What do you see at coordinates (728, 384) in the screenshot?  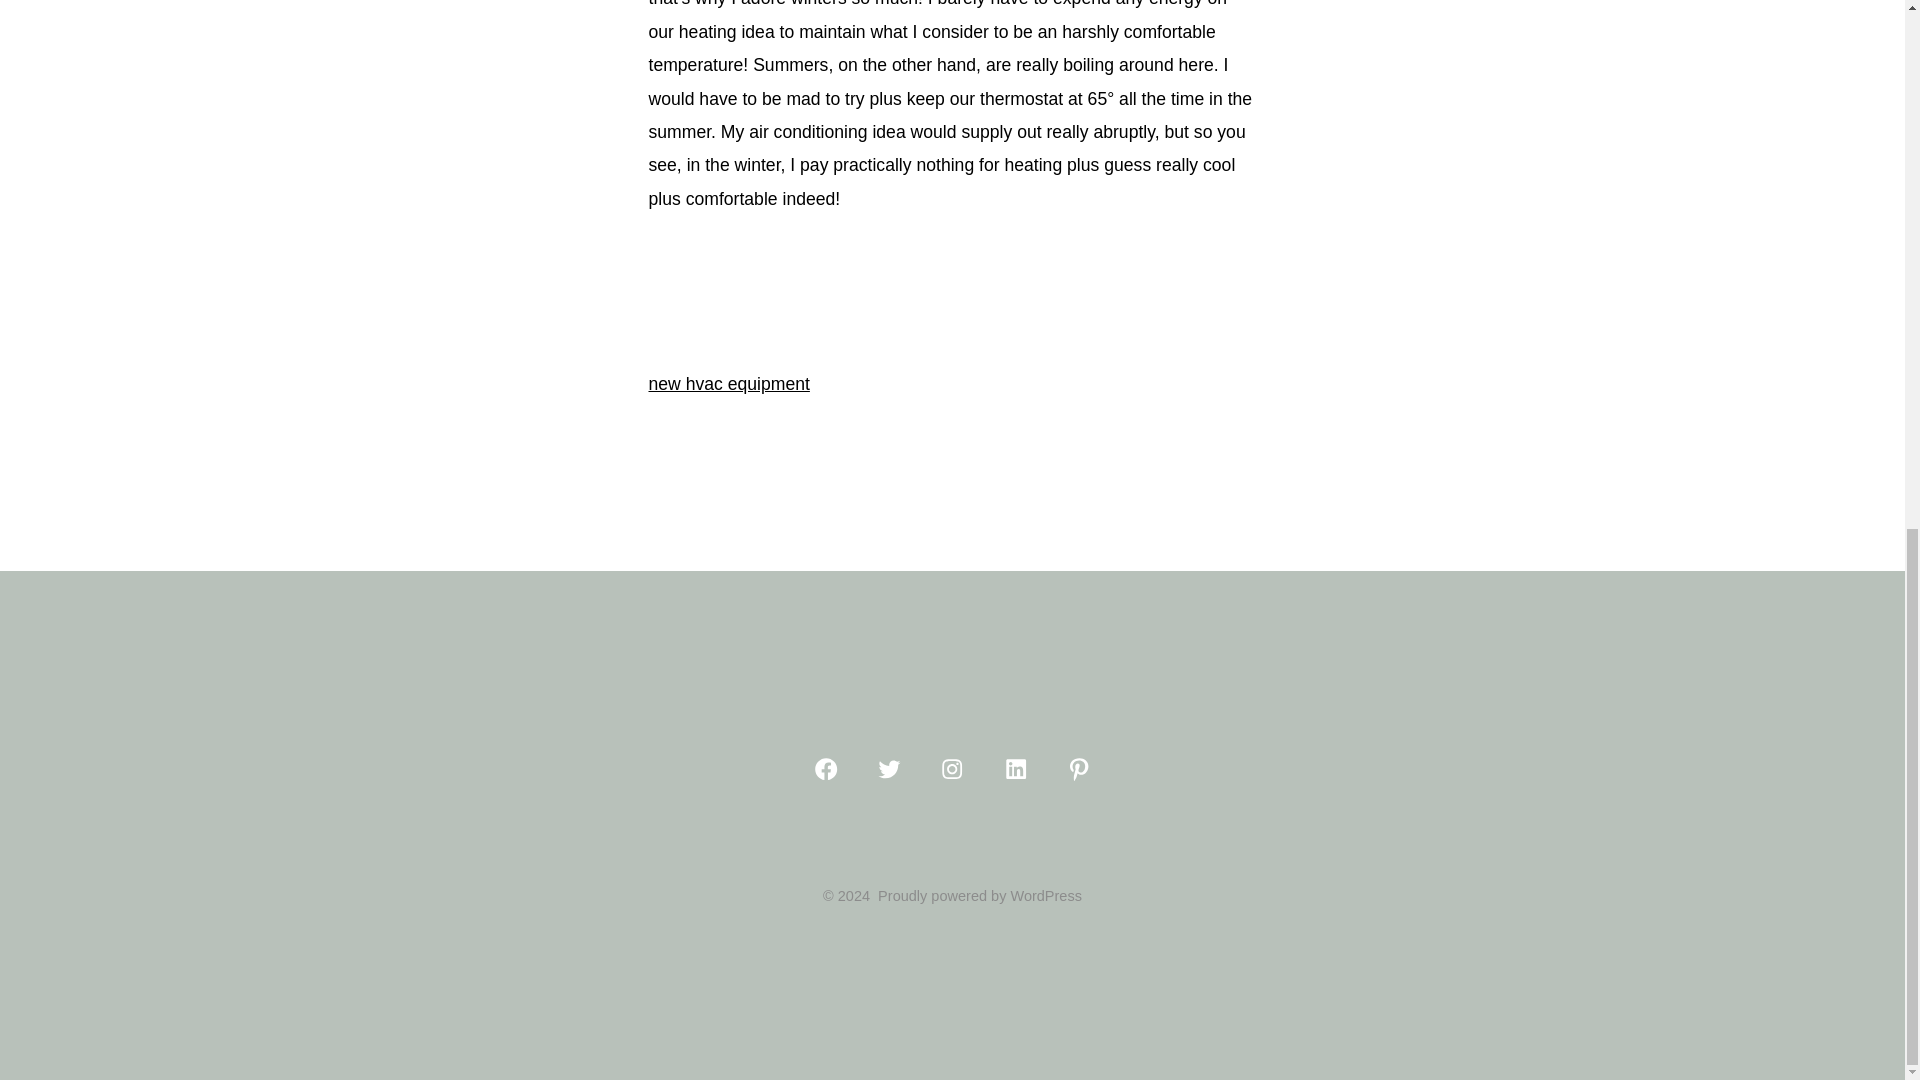 I see `new hvac equipment` at bounding box center [728, 384].